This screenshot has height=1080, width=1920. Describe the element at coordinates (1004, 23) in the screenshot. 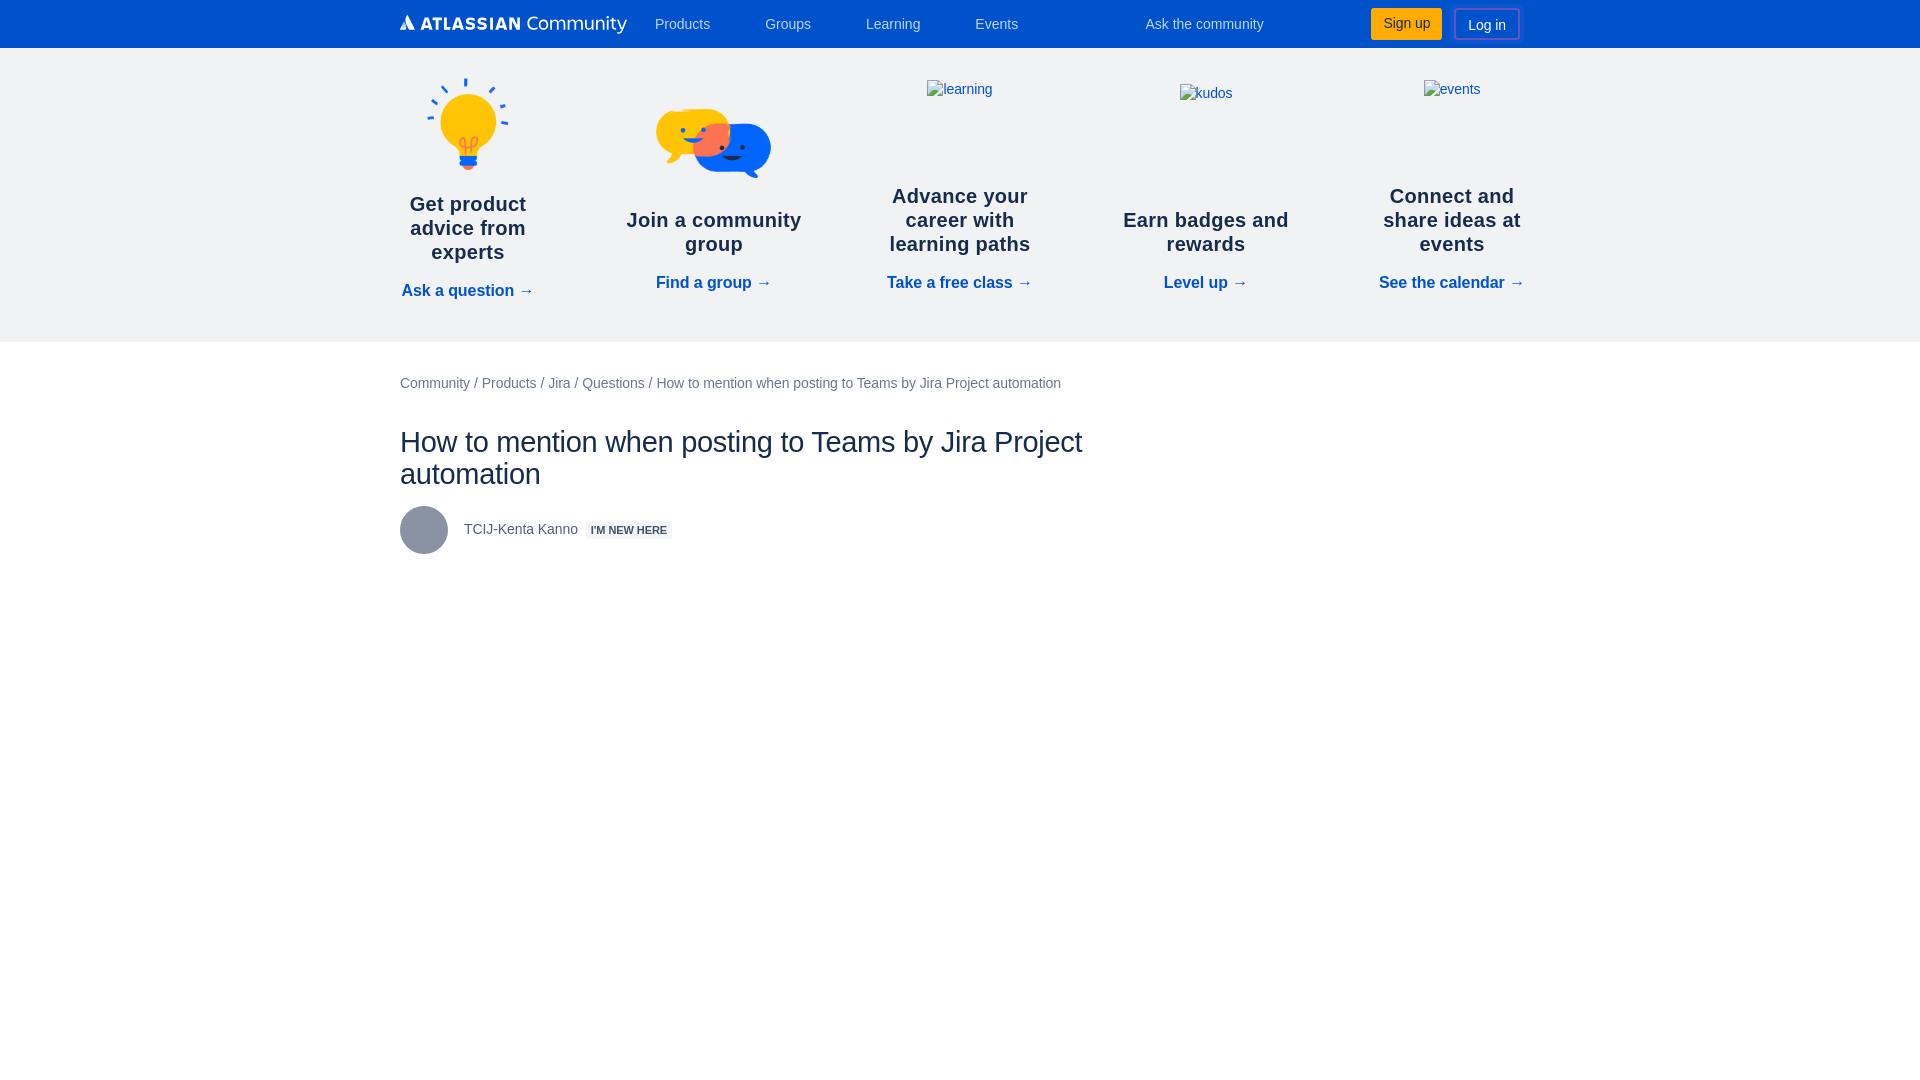

I see `Events` at that location.